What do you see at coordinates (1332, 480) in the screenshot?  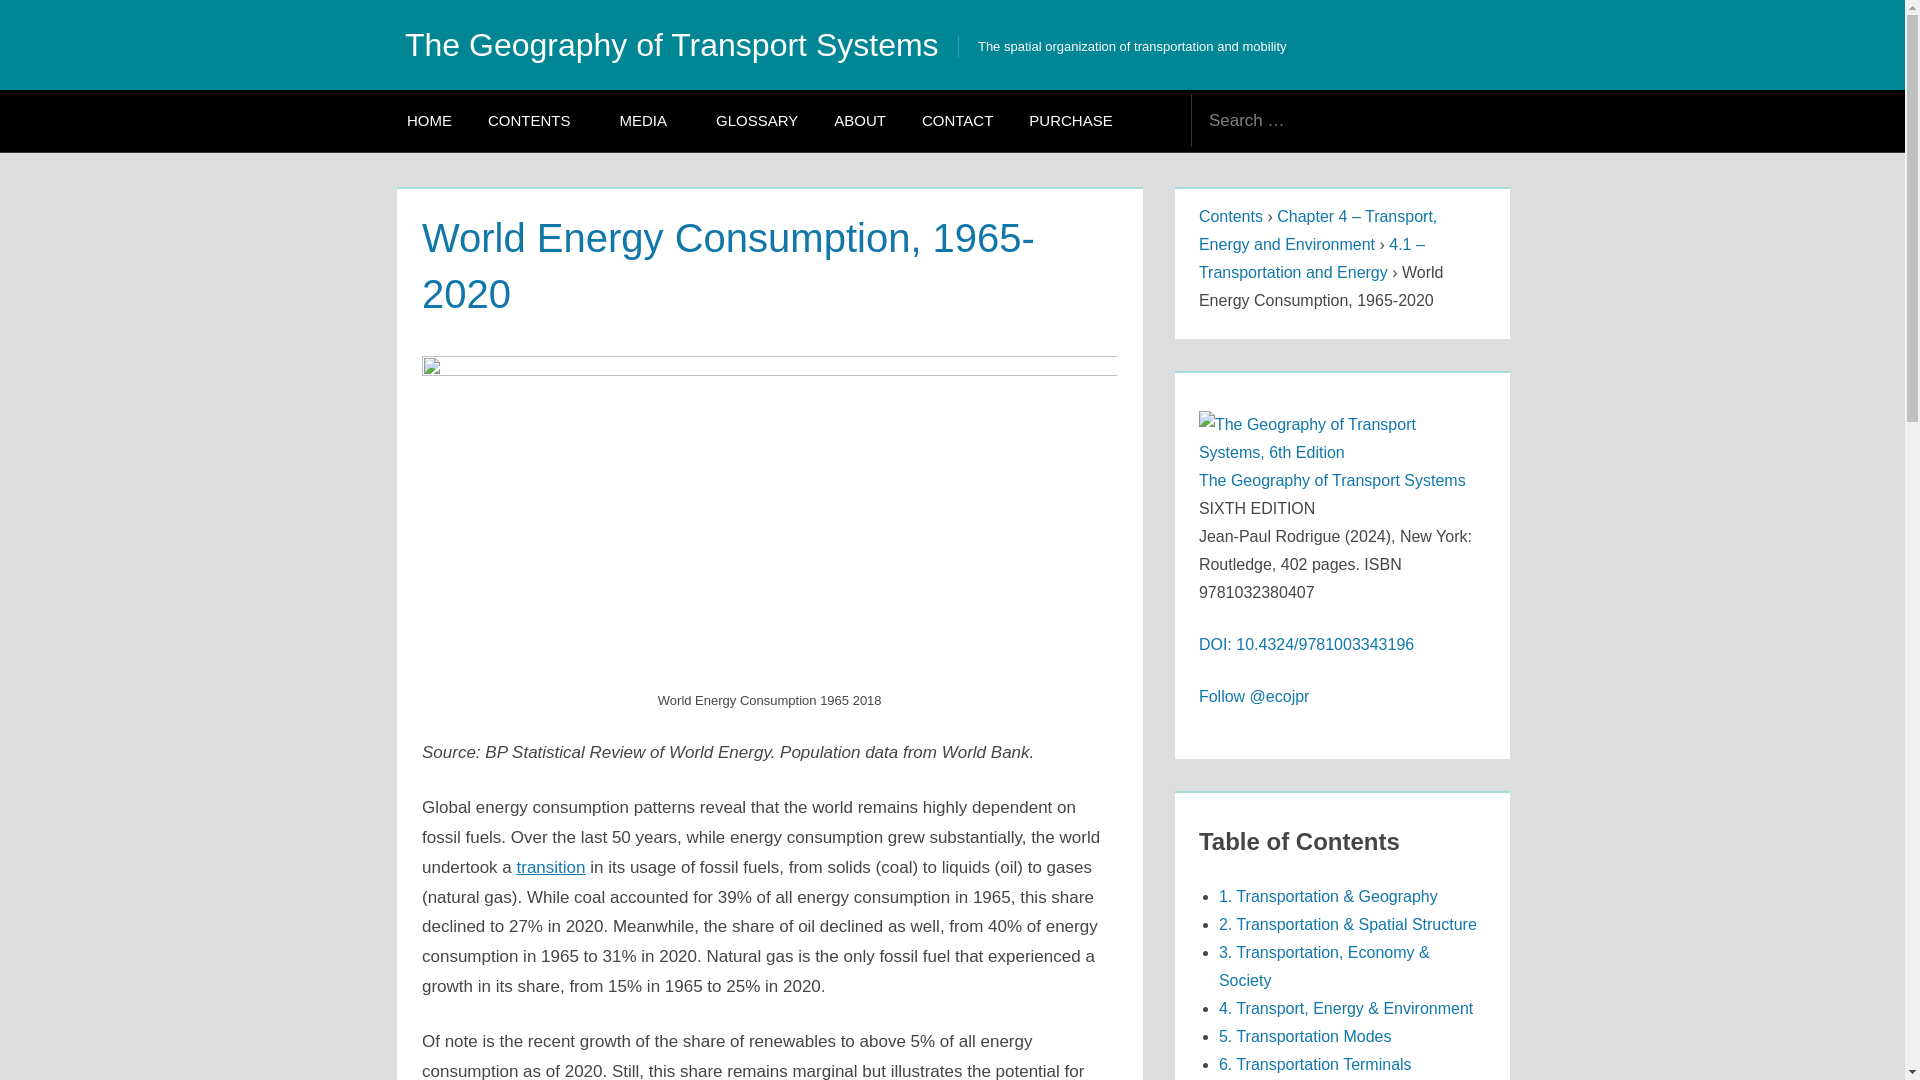 I see `The Geography of Transport Systems` at bounding box center [1332, 480].